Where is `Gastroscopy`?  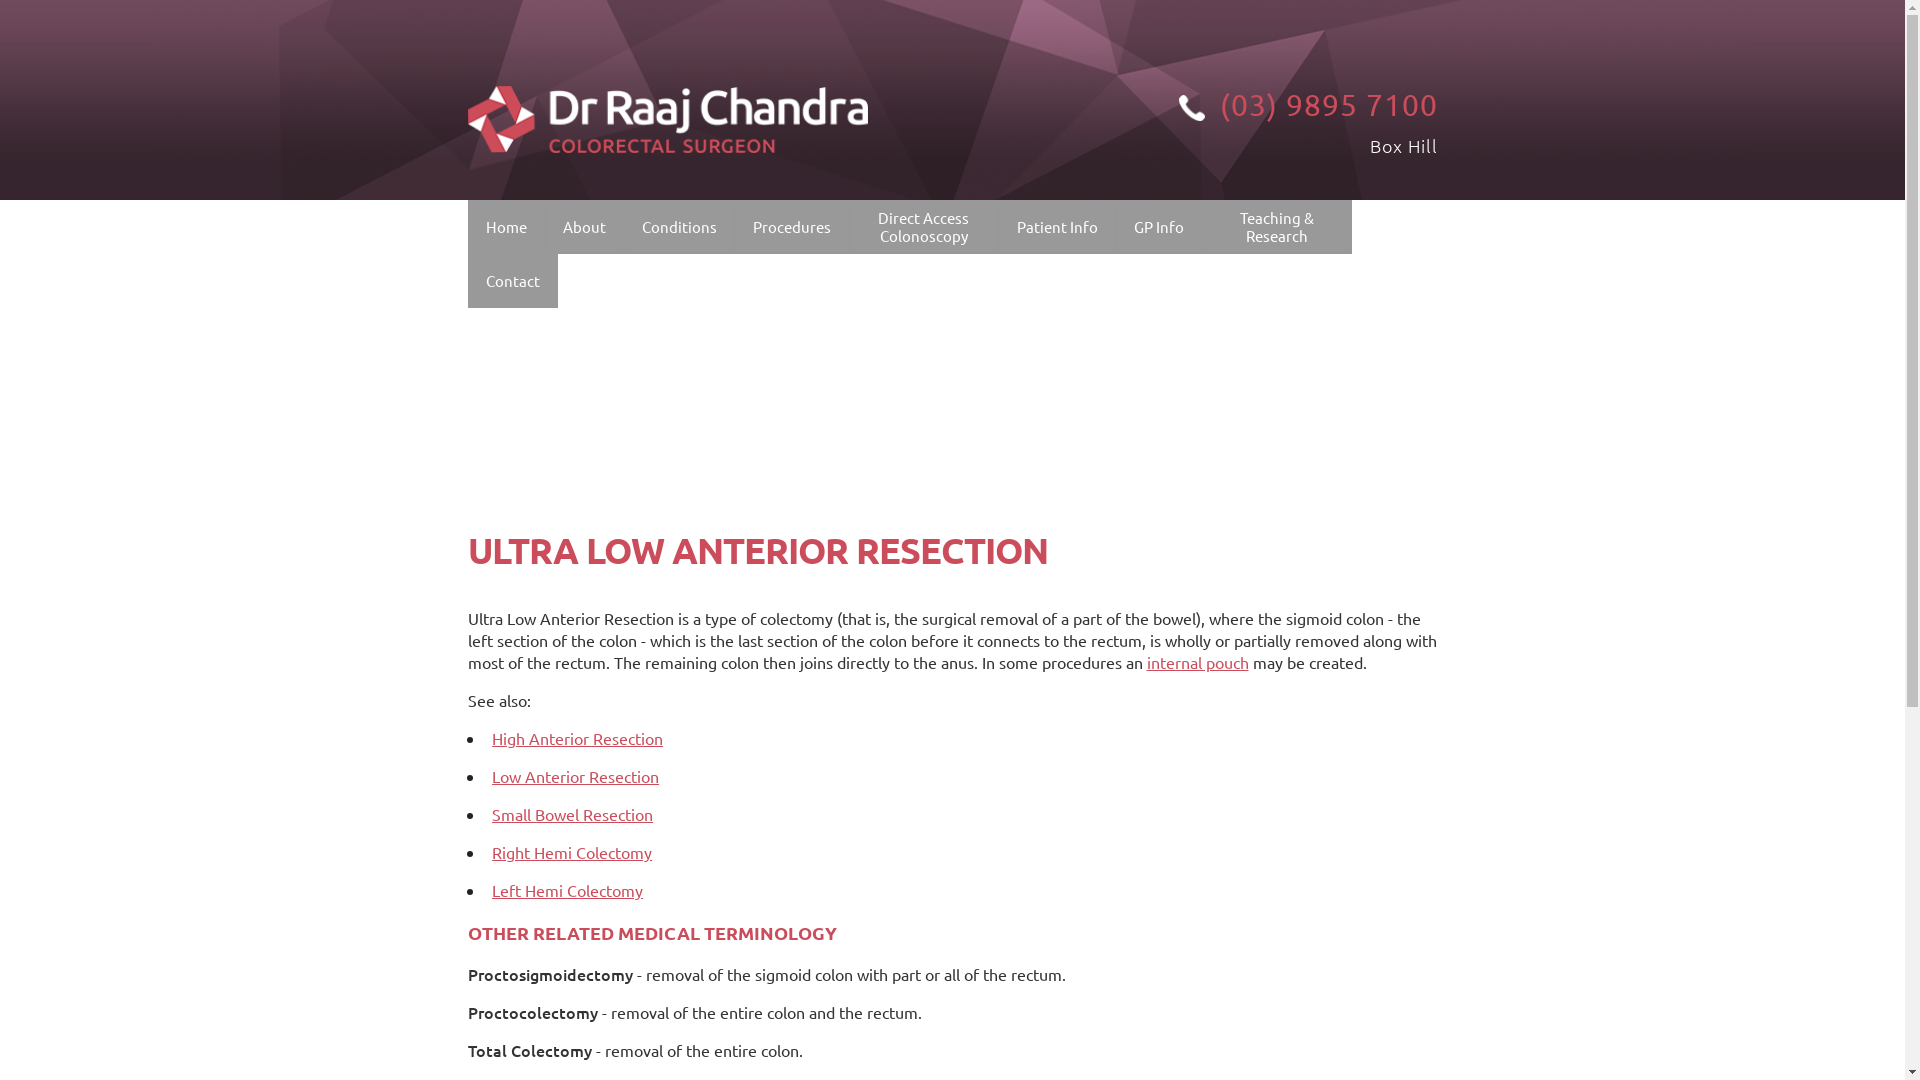
Gastroscopy is located at coordinates (874, 654).